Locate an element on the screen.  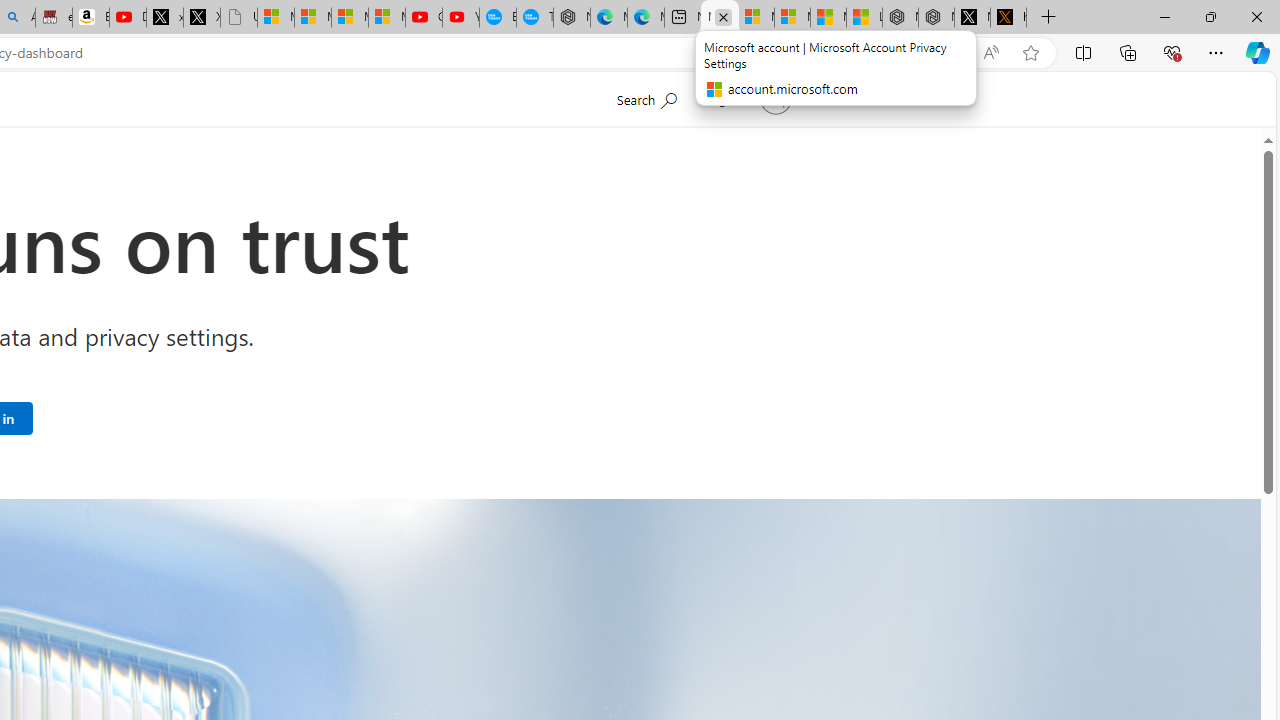
Split screen is located at coordinates (1083, 52).